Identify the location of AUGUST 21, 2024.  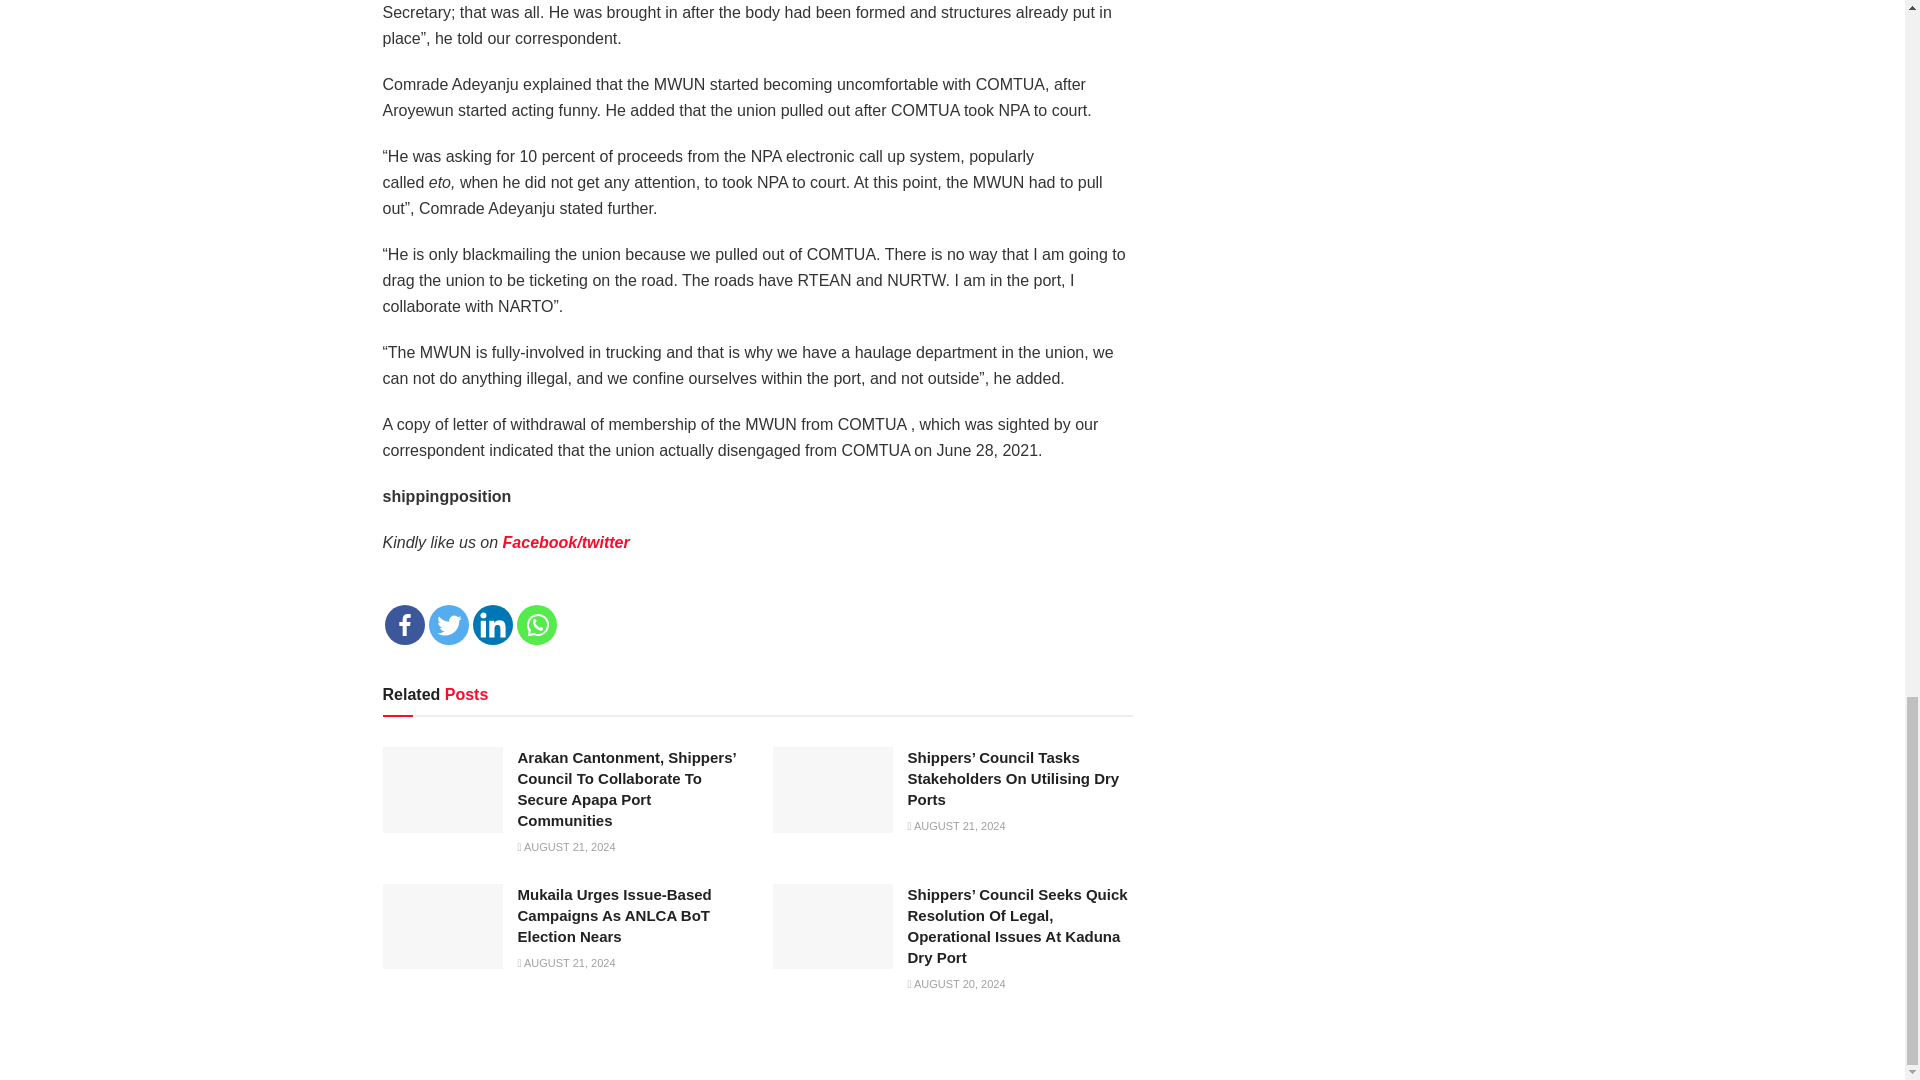
(567, 847).